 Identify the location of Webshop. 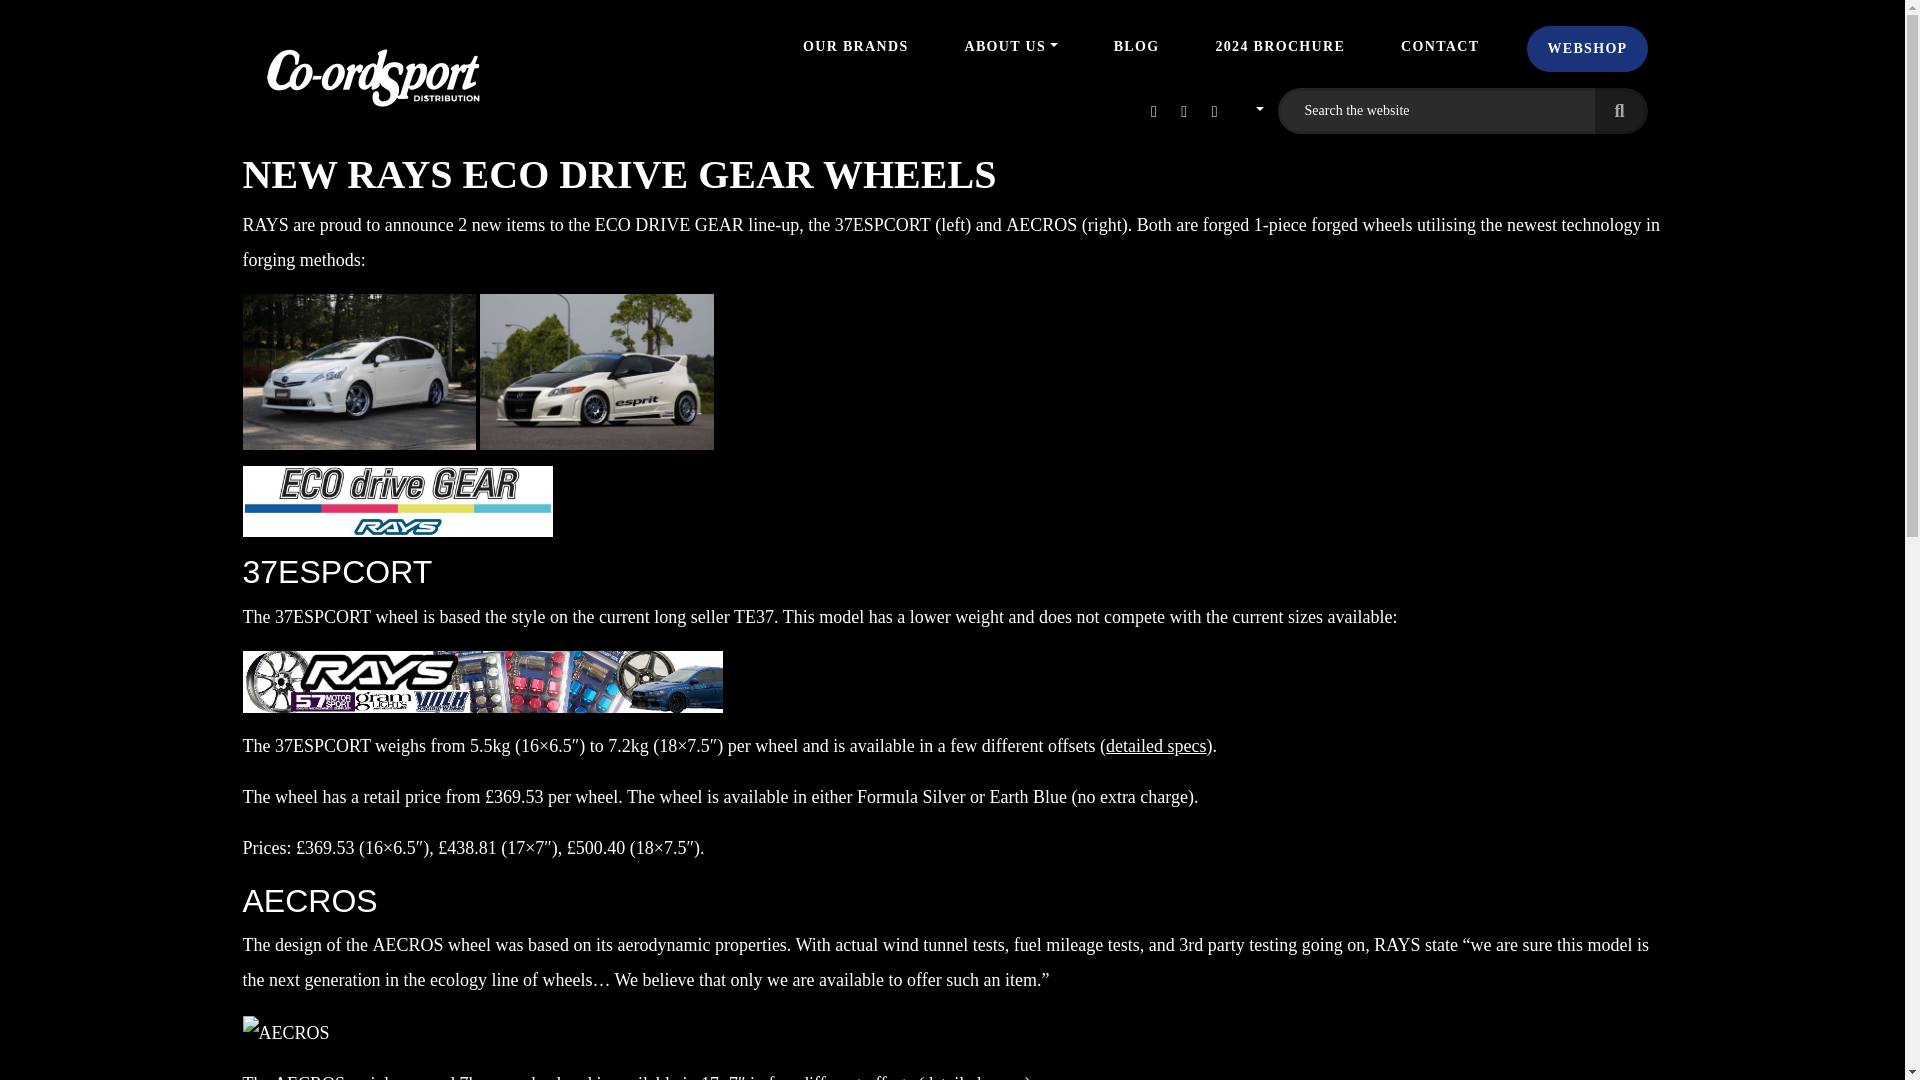
(1586, 48).